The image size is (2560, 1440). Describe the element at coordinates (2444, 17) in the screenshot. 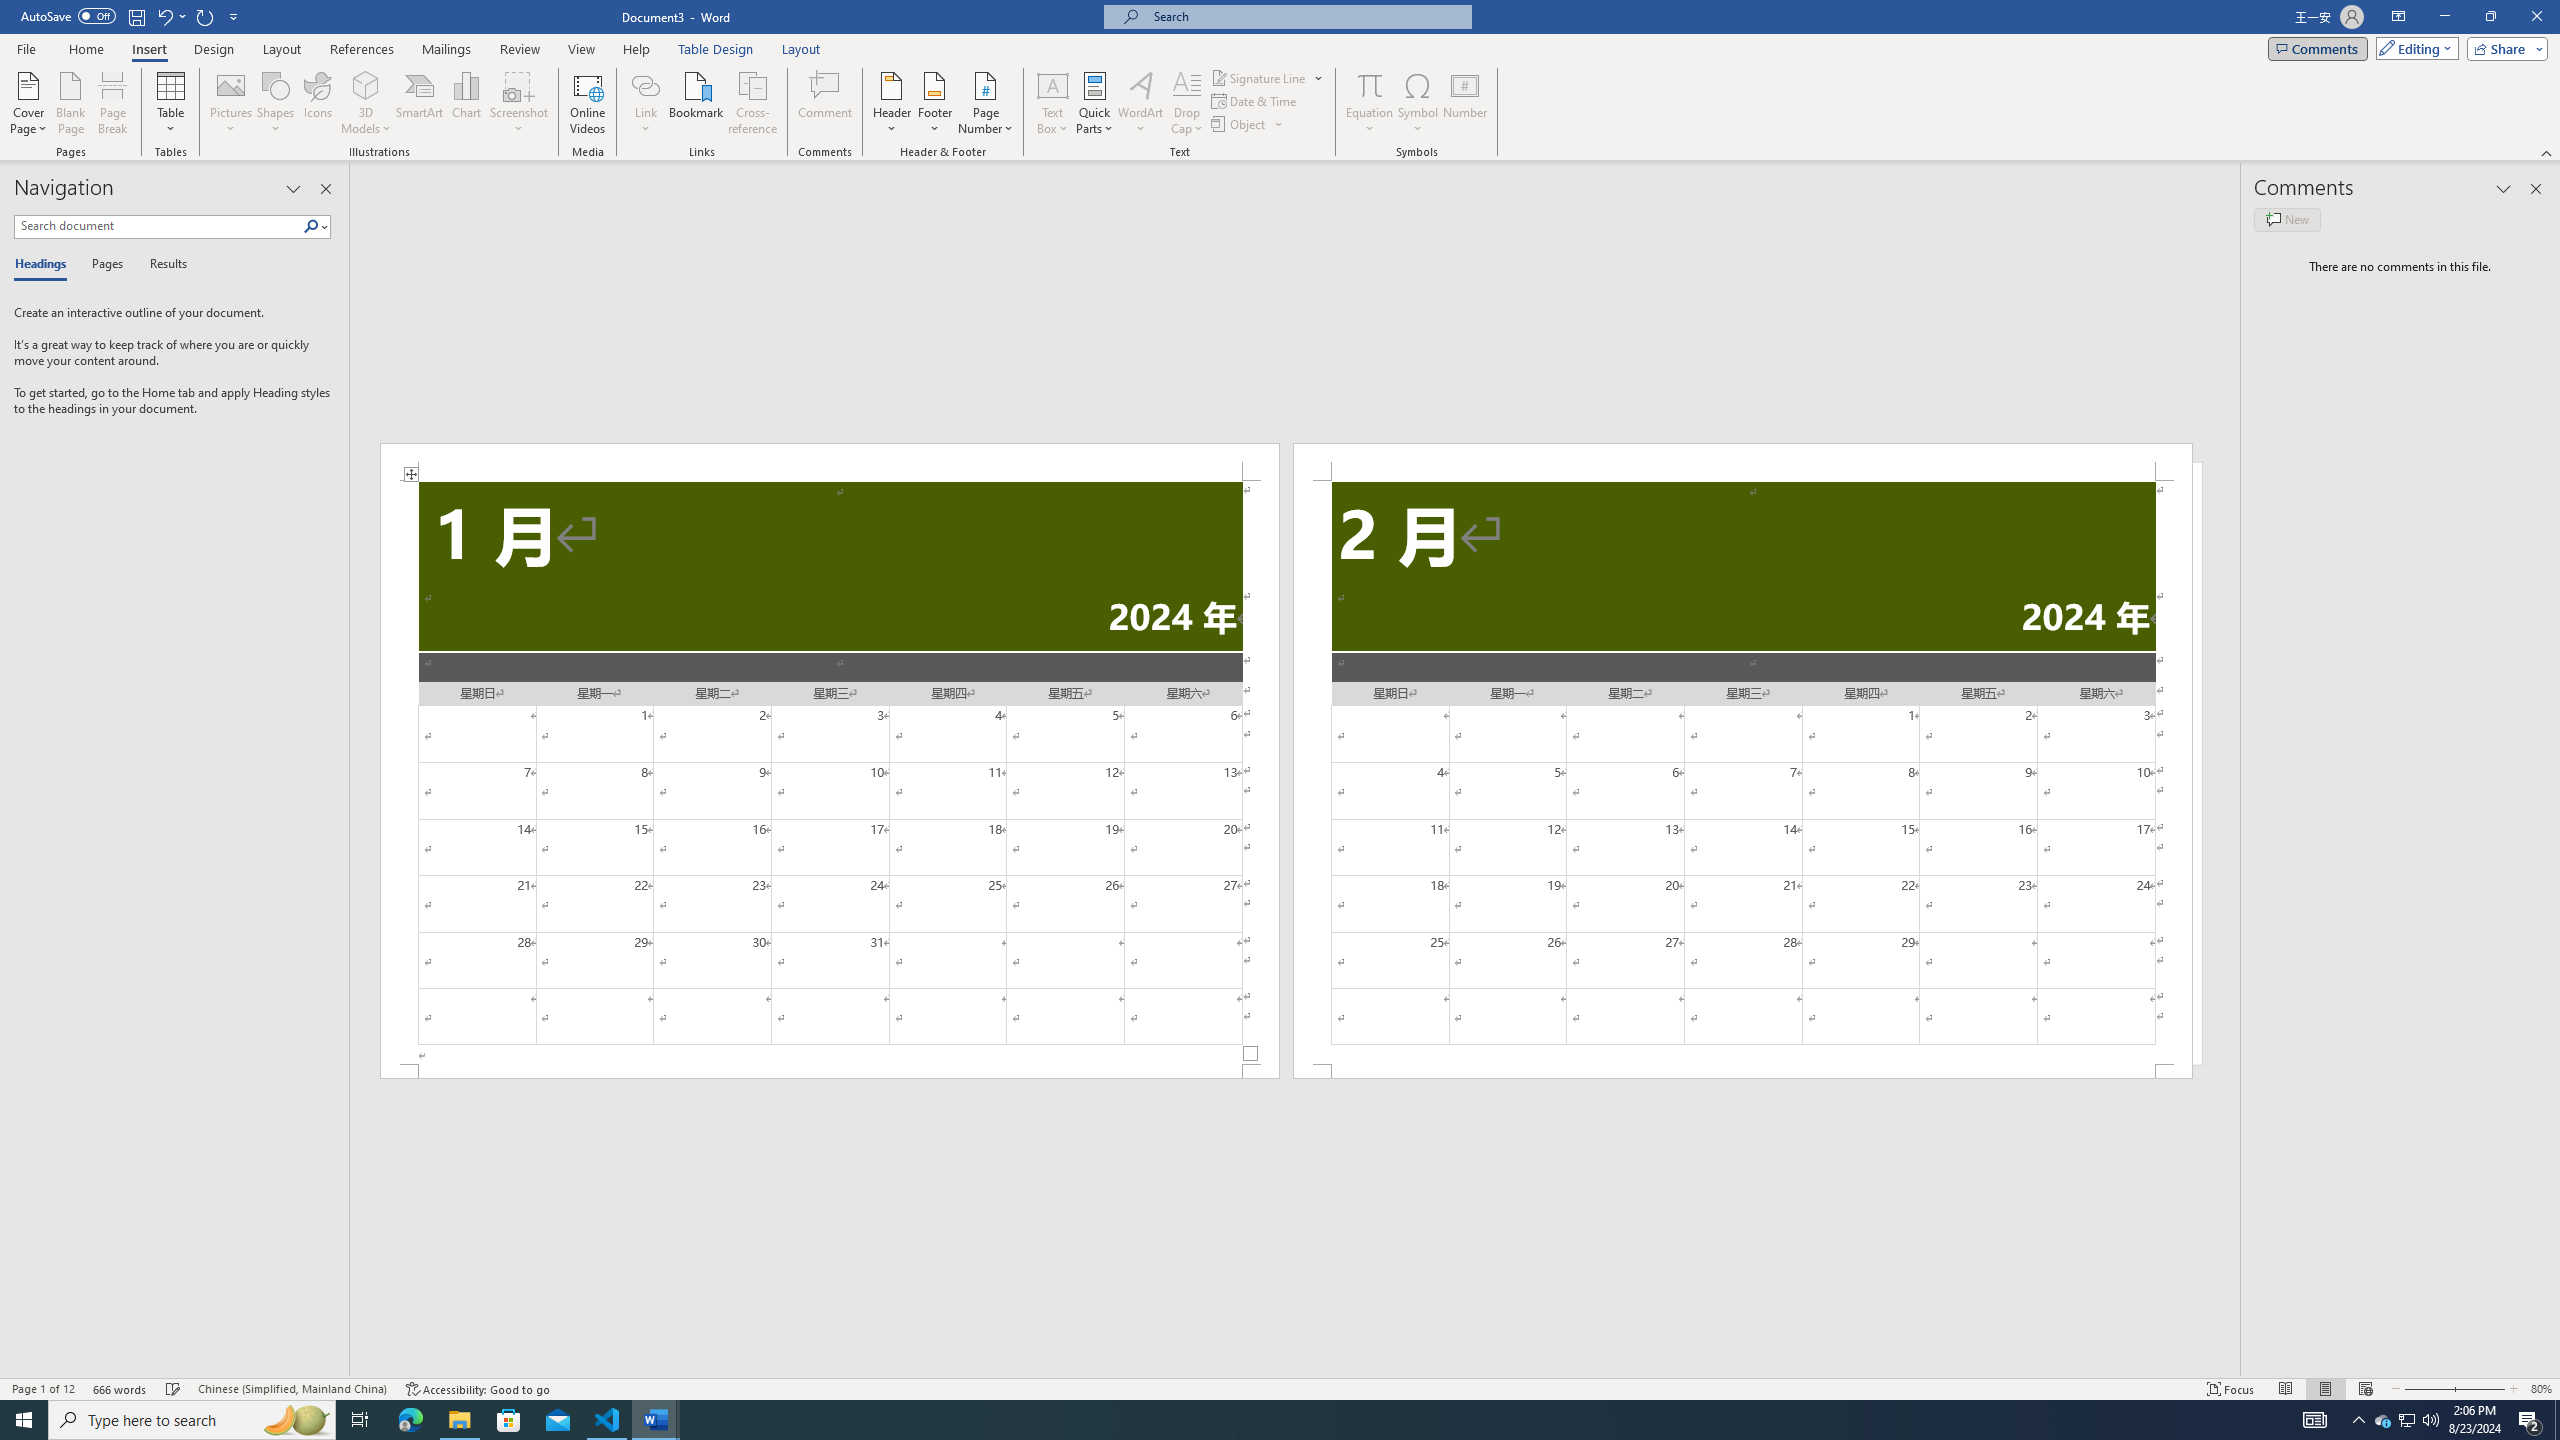

I see `Minimize` at that location.